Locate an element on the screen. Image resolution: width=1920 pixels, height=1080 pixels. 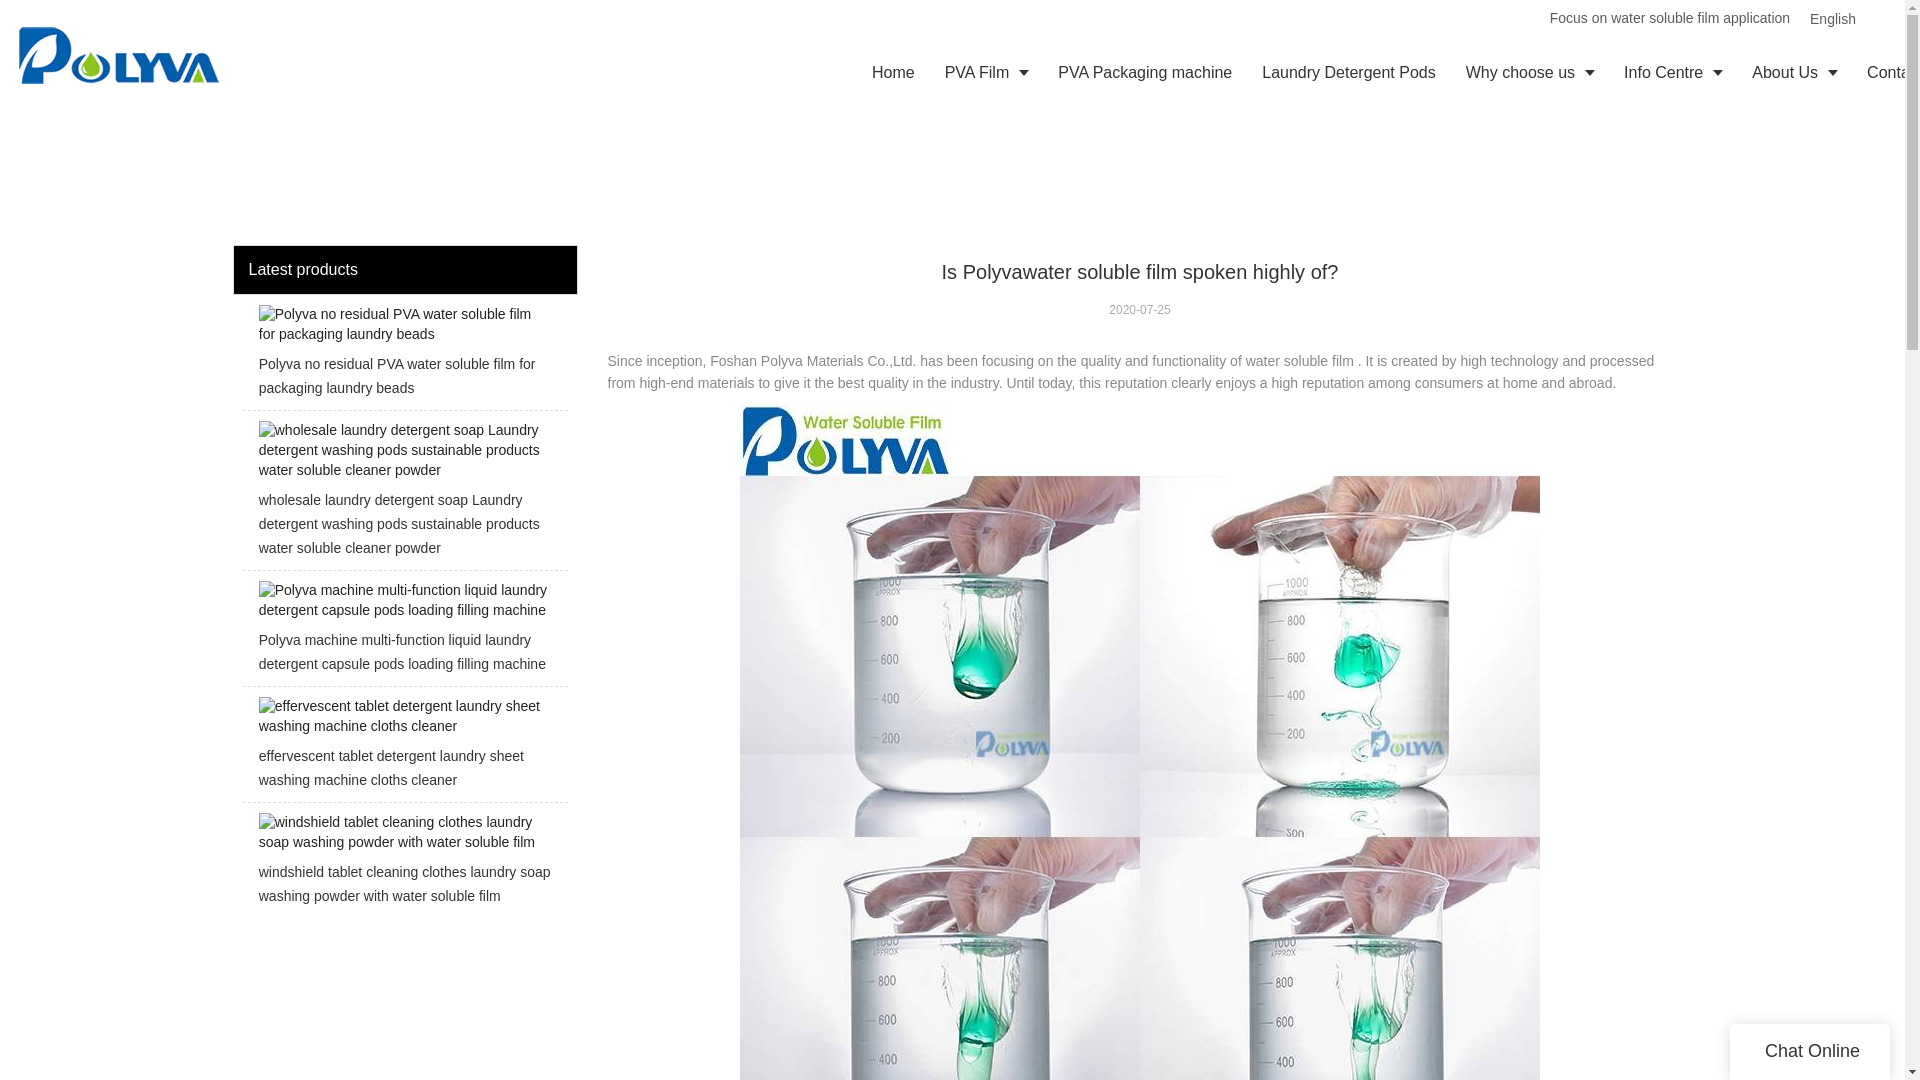
Home is located at coordinates (892, 72).